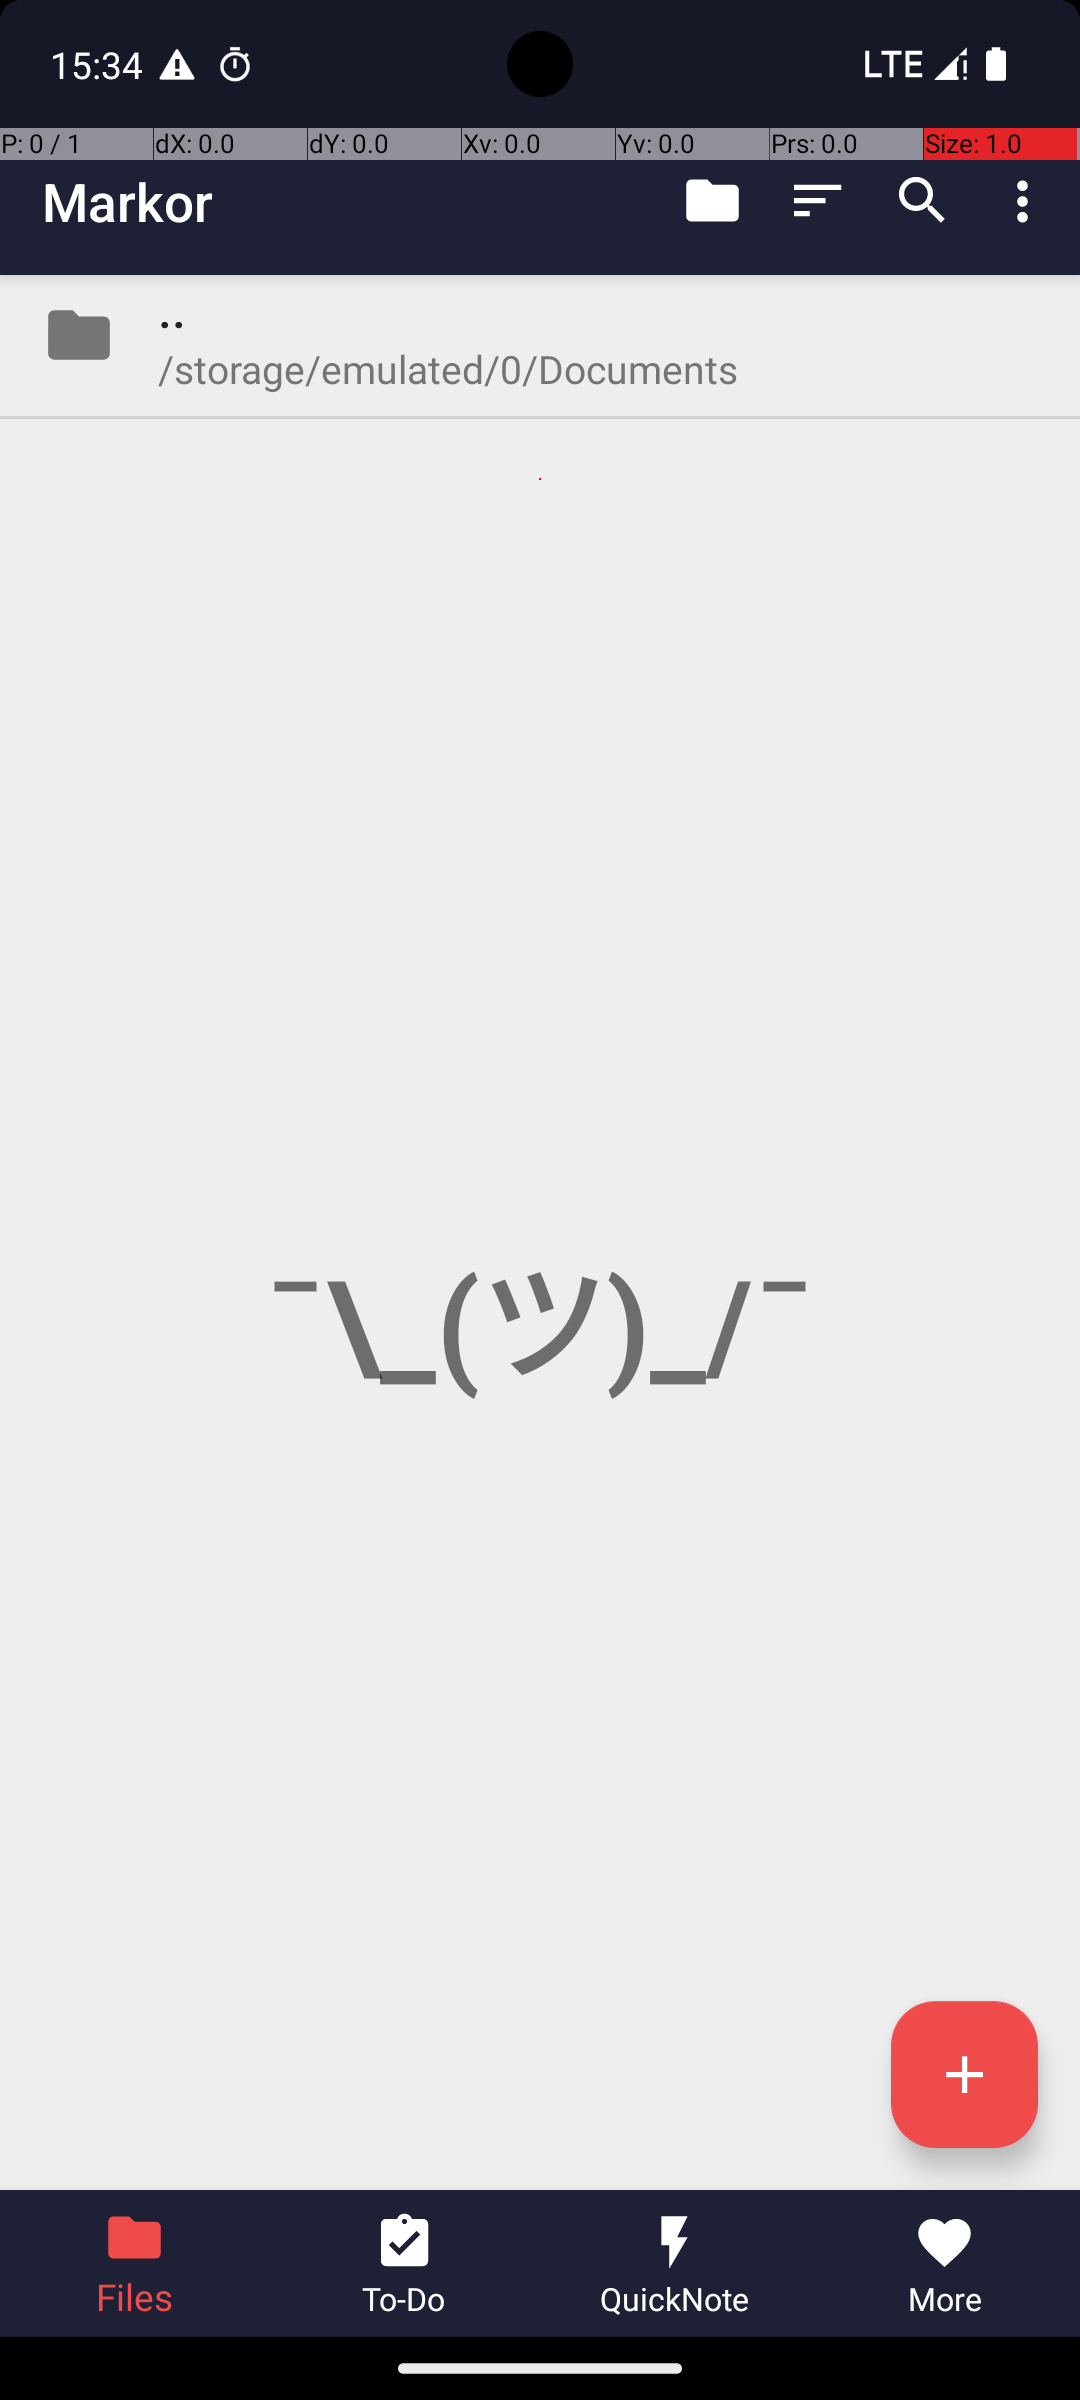  What do you see at coordinates (540, 335) in the screenshot?
I see `Folder .. /storage/emulated/0` at bounding box center [540, 335].